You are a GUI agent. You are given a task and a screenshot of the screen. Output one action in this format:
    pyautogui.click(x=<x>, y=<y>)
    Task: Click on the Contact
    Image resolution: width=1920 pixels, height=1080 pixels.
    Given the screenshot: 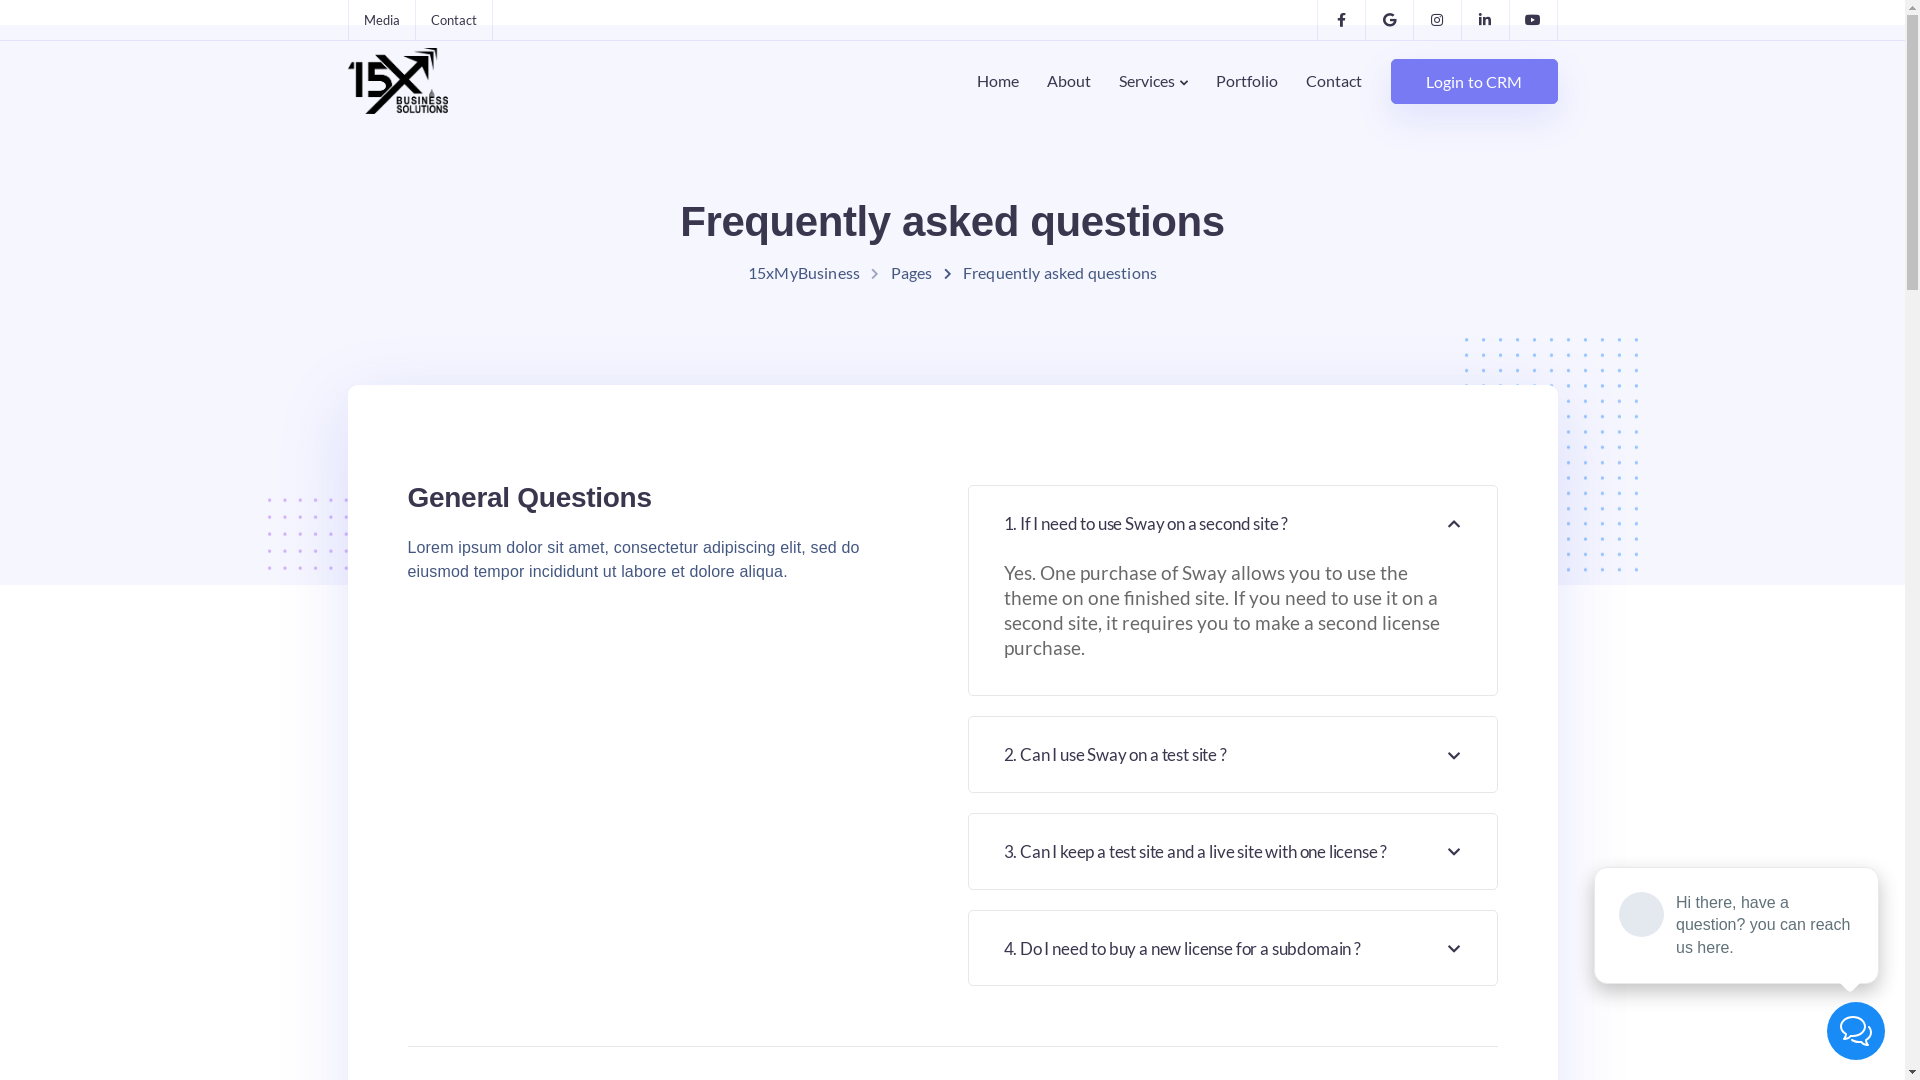 What is the action you would take?
    pyautogui.click(x=874, y=742)
    